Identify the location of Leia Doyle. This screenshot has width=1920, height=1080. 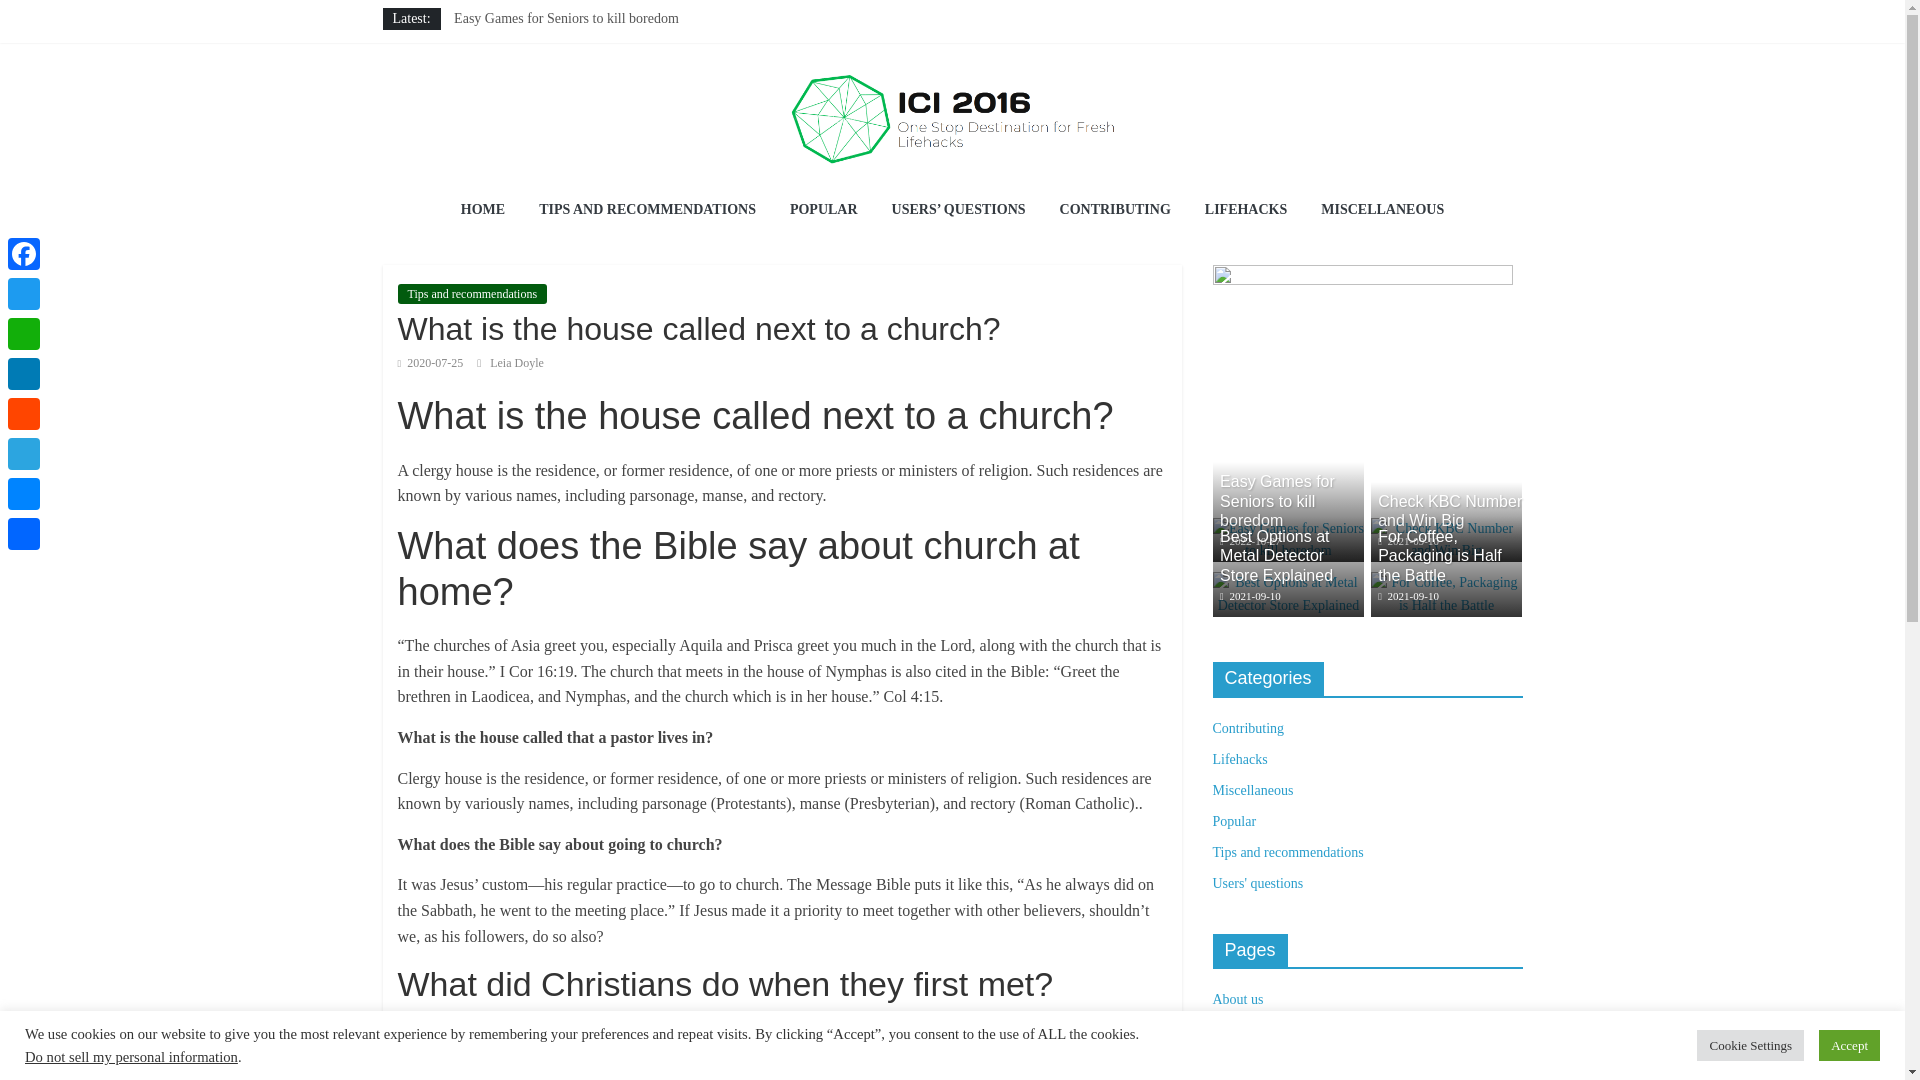
(516, 363).